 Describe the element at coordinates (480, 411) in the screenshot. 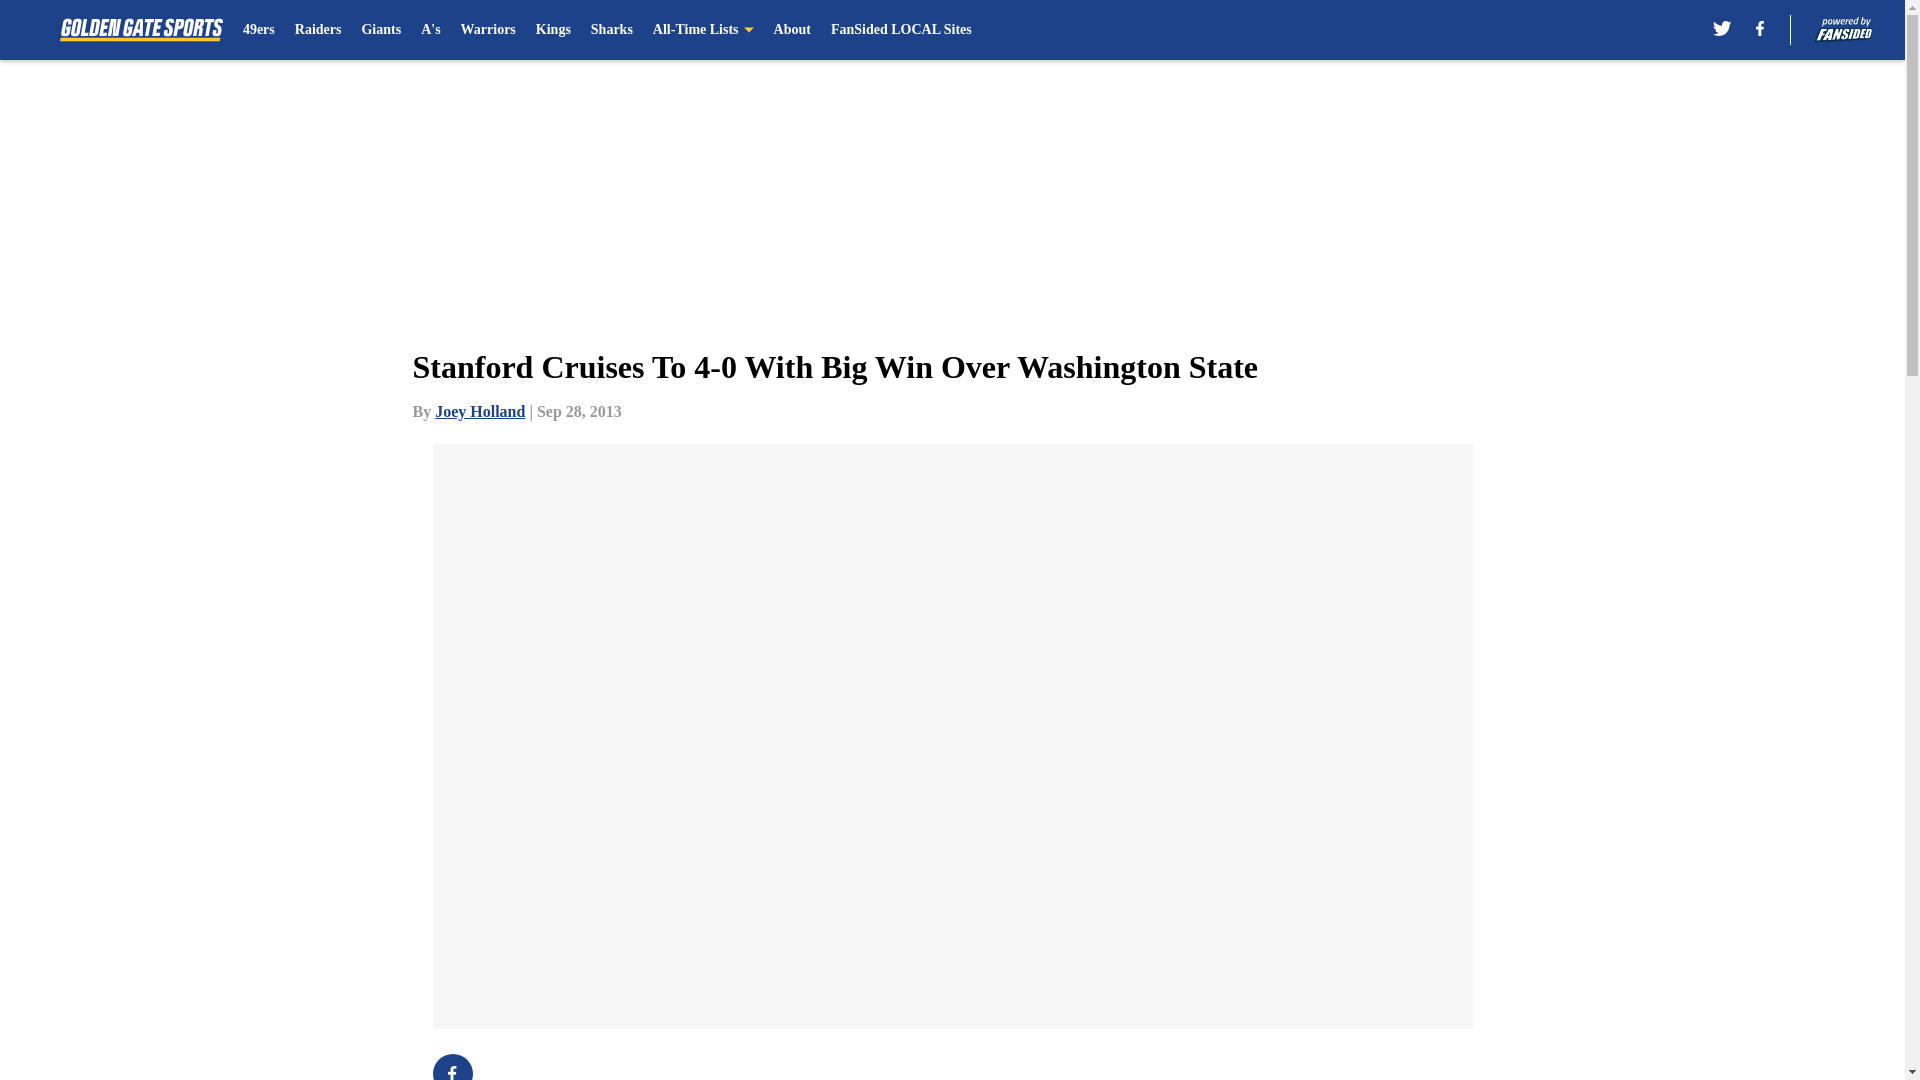

I see `Joey Holland` at that location.